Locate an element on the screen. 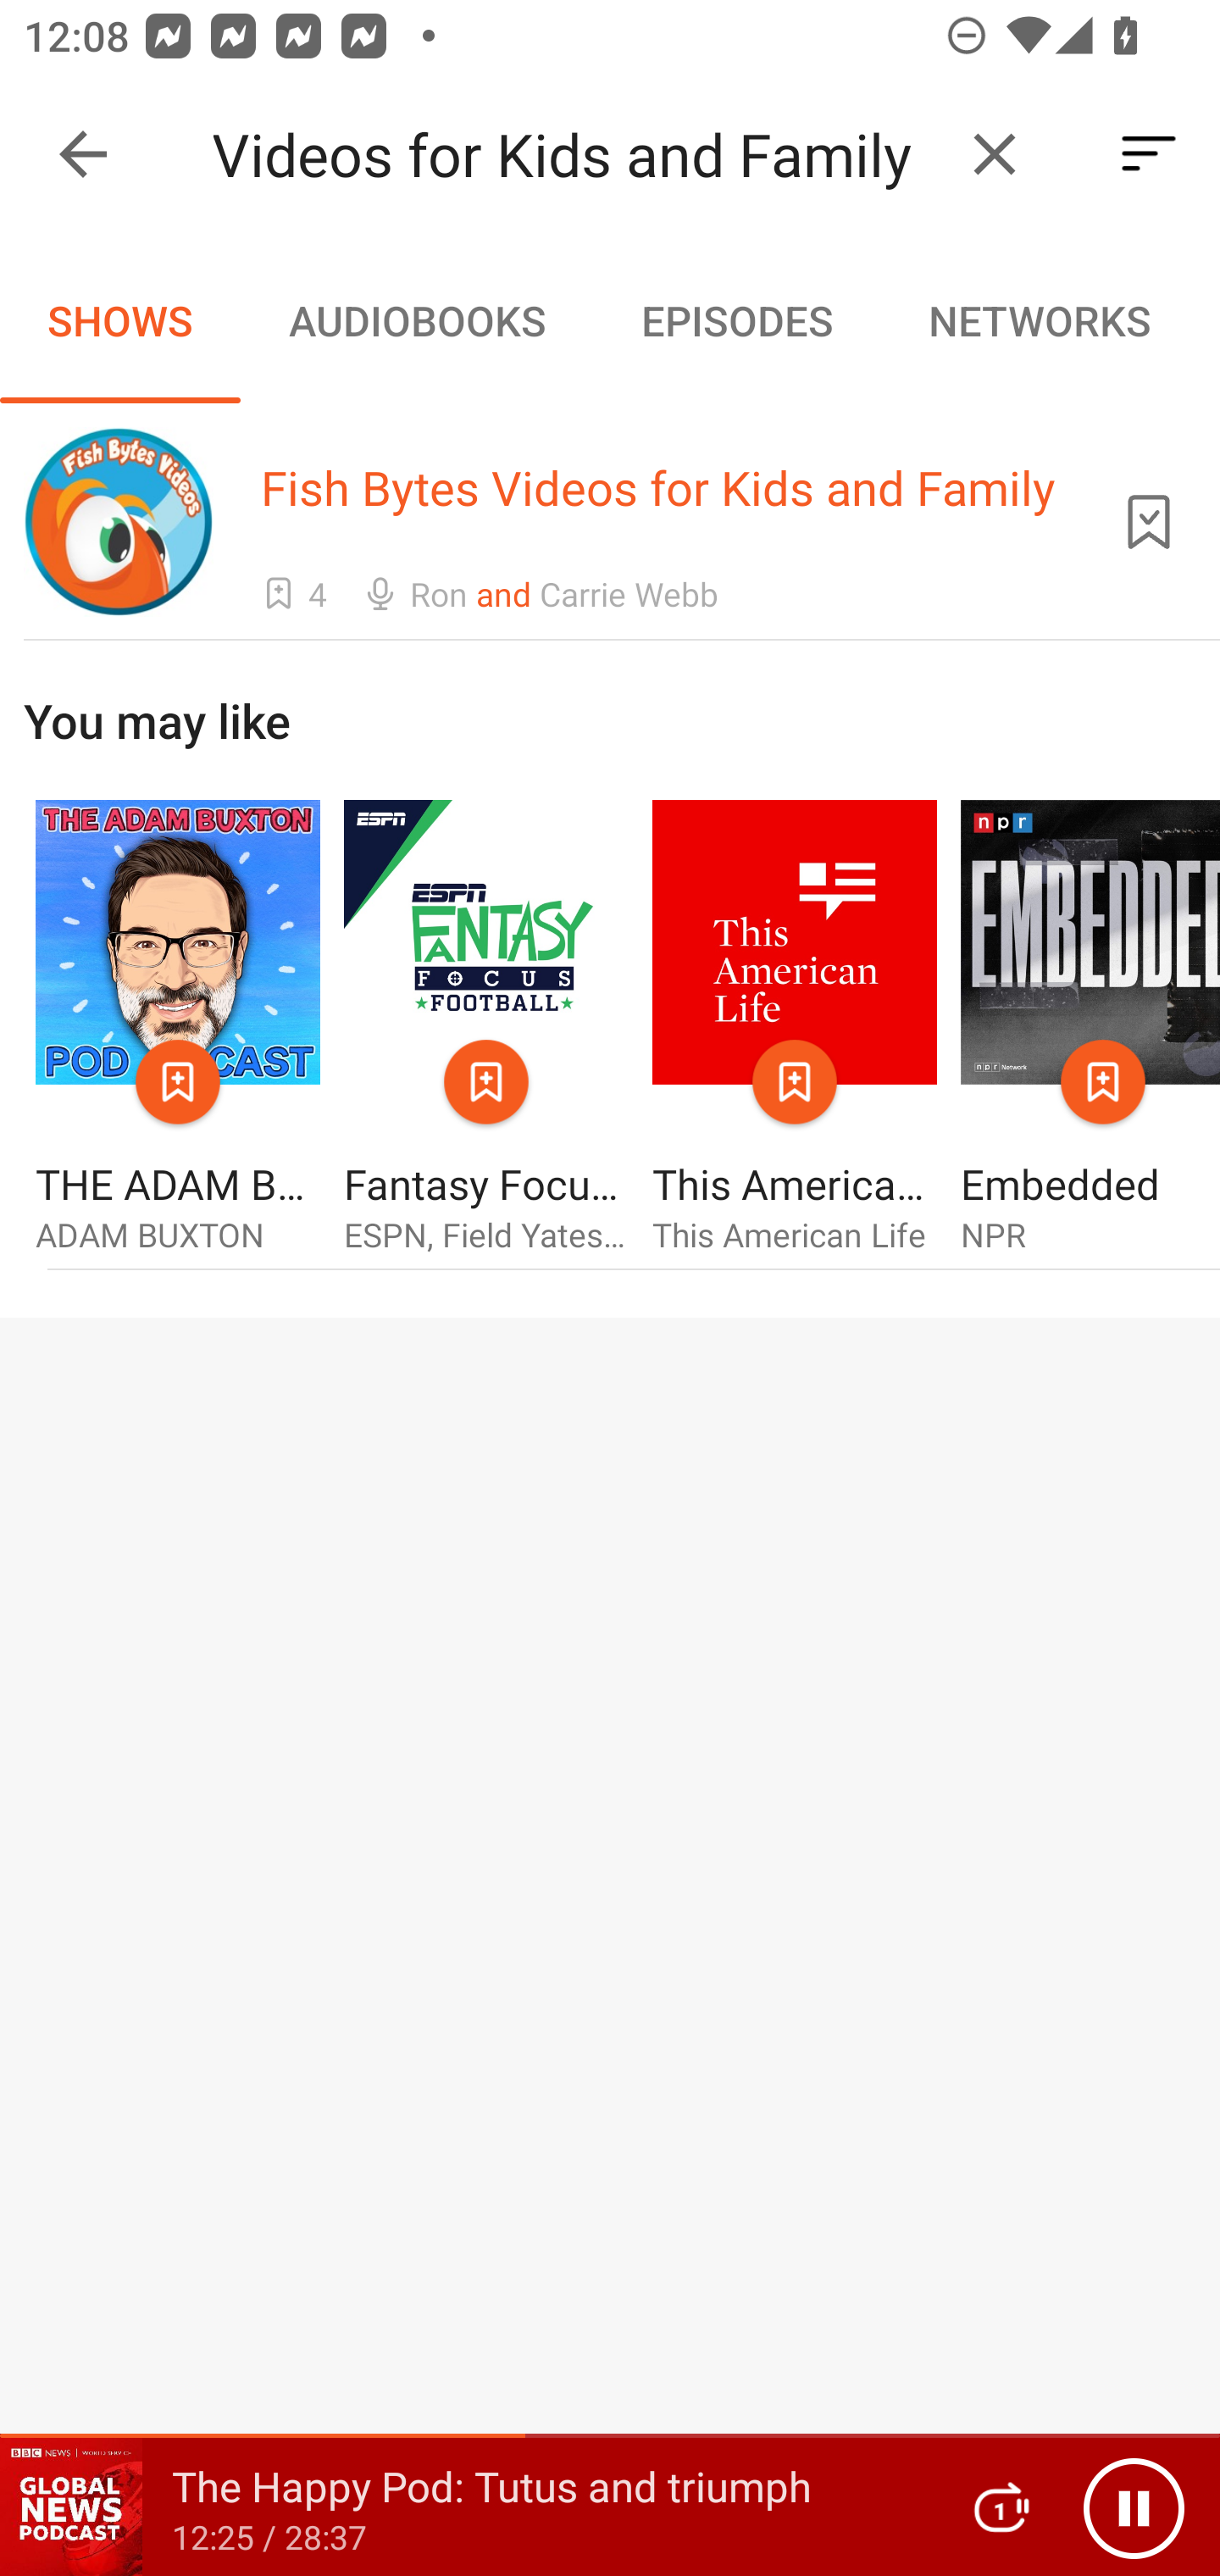 The image size is (1220, 2576). Collapse is located at coordinates (83, 154).